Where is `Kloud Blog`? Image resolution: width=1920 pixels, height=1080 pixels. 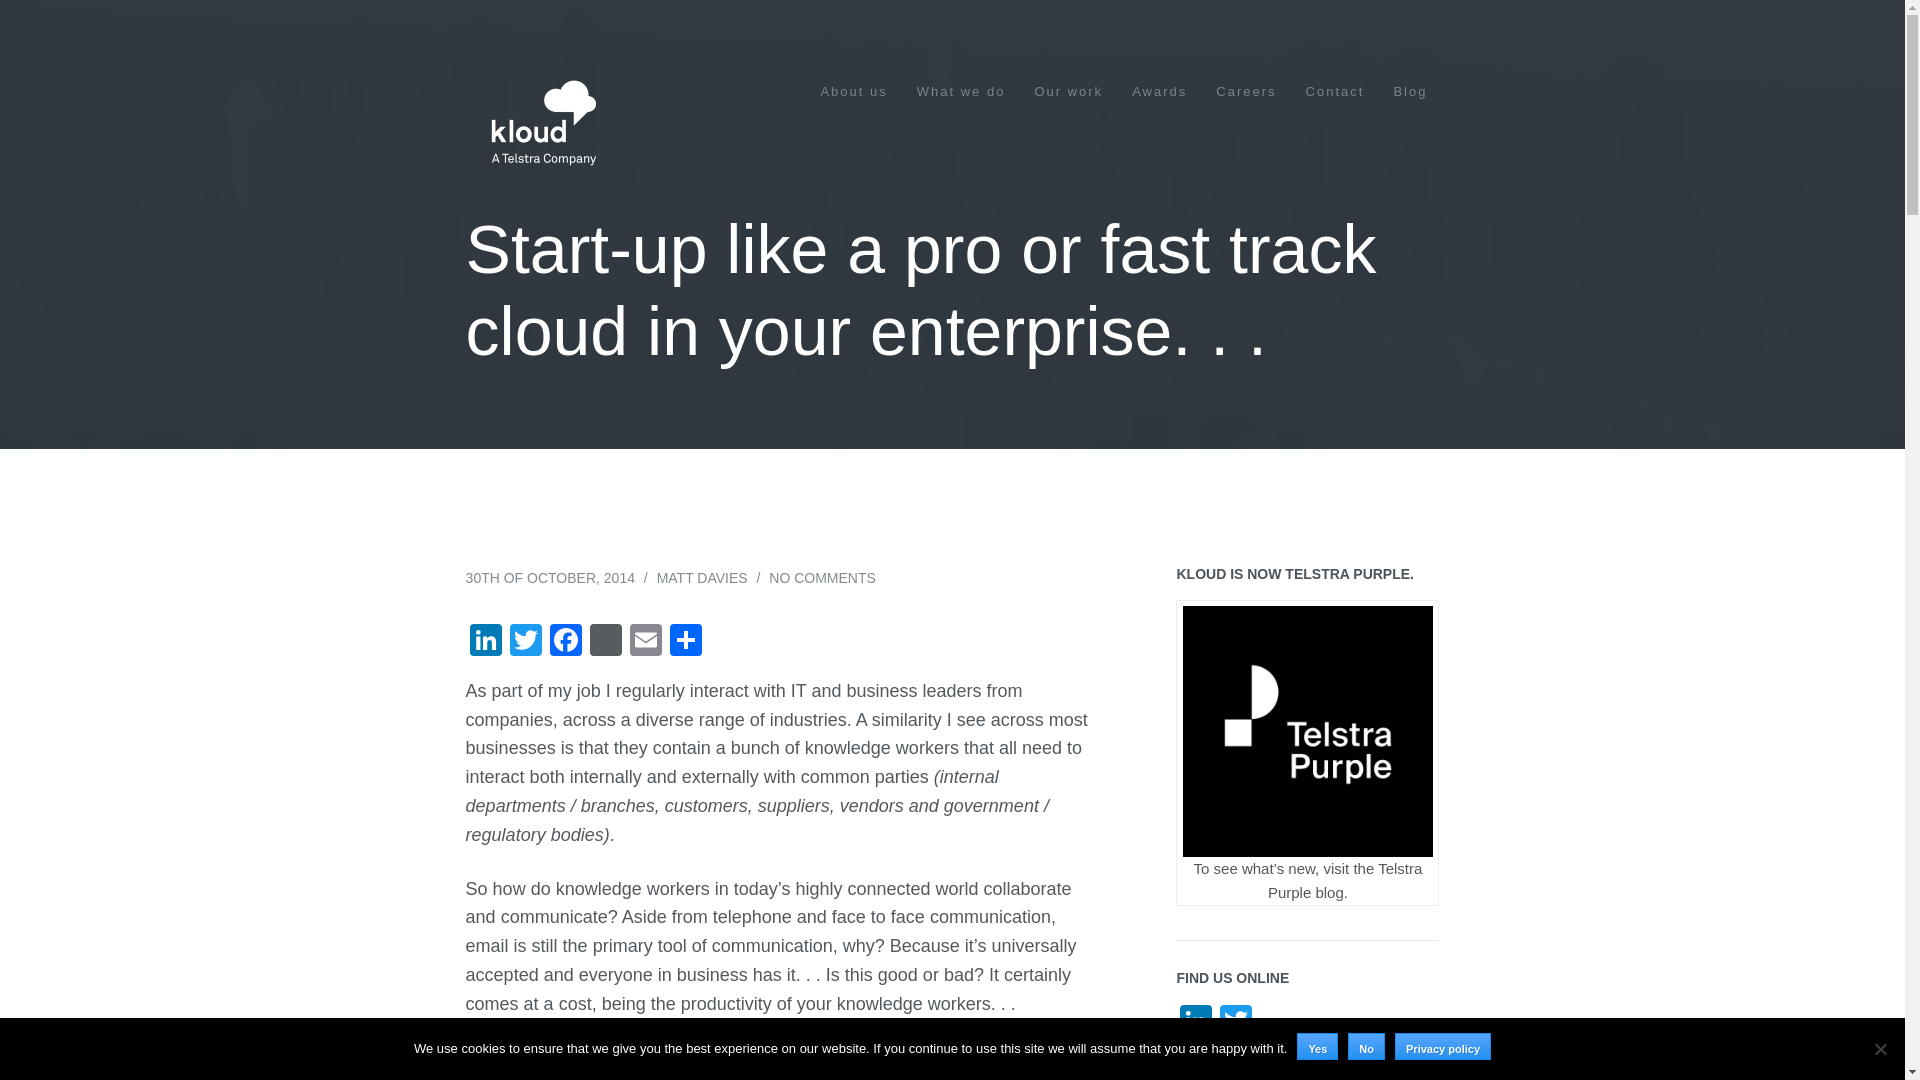
Kloud Blog is located at coordinates (541, 122).